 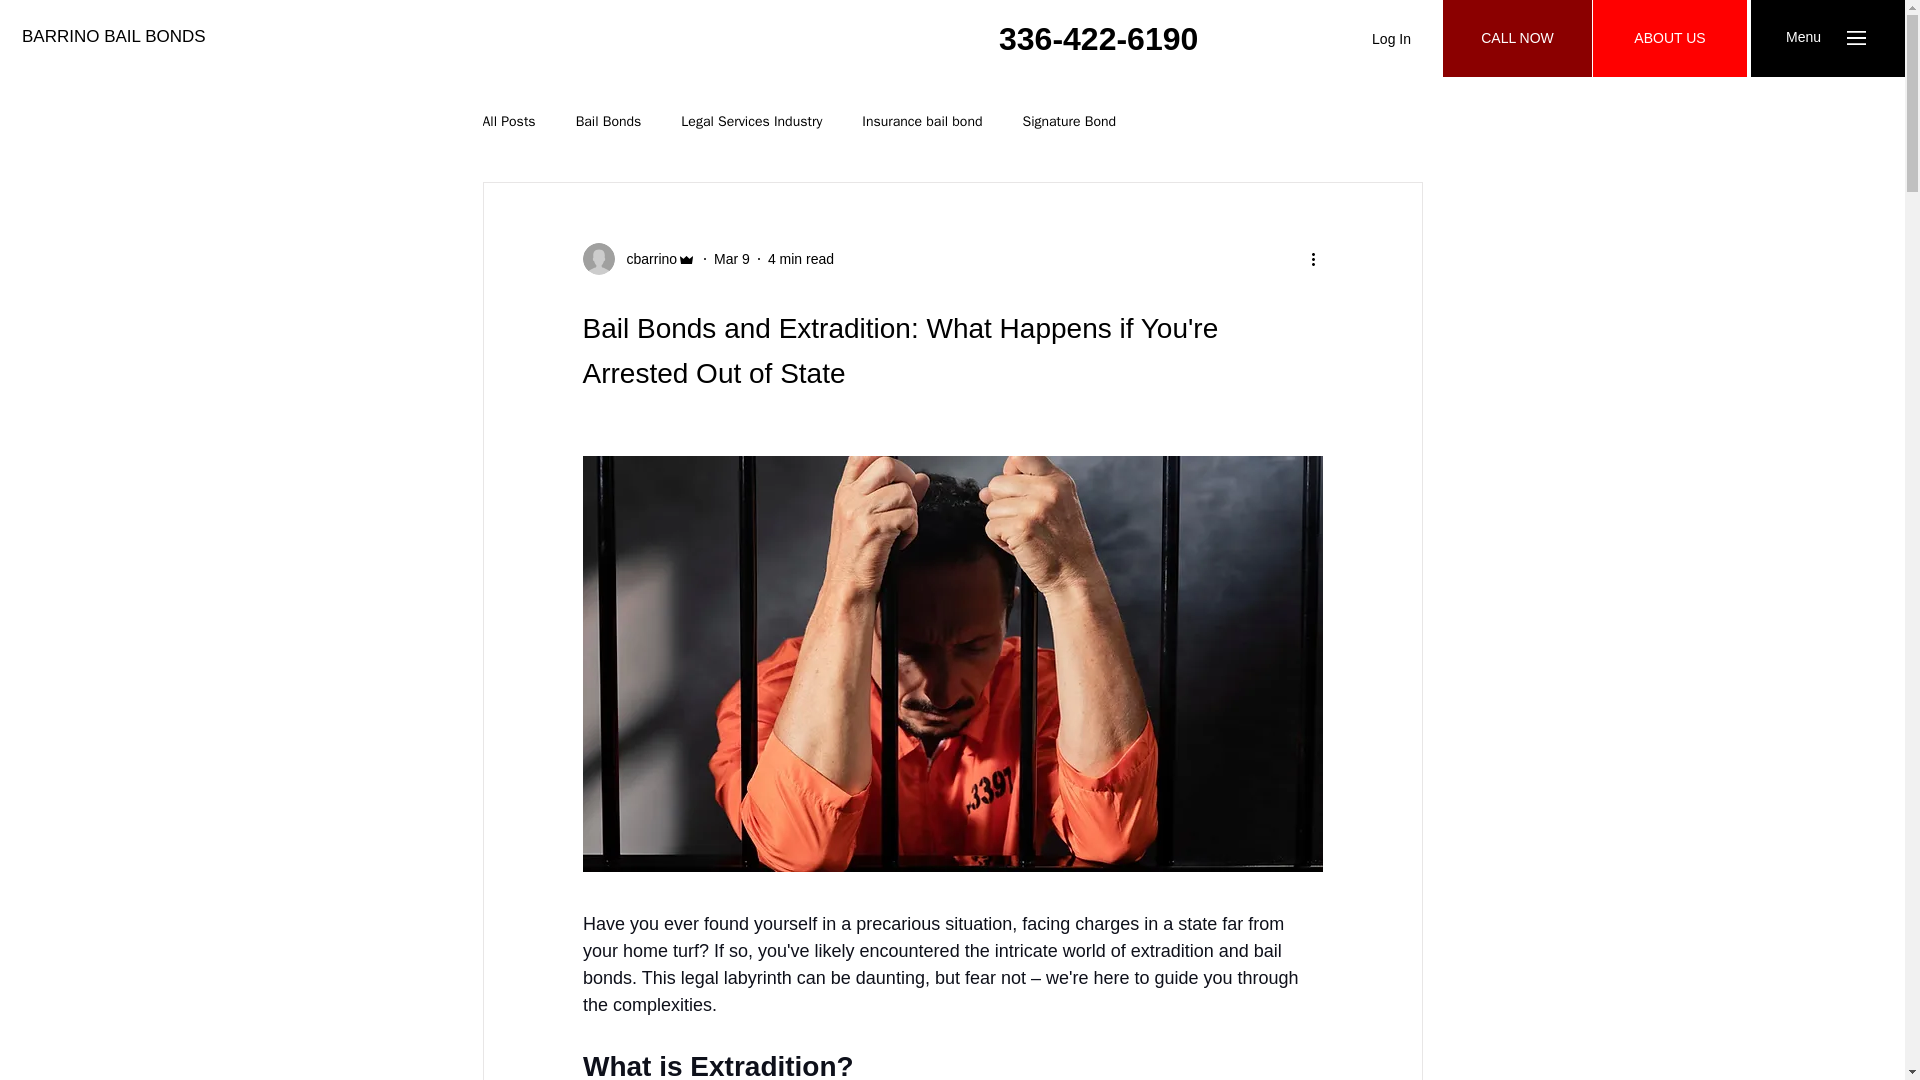 What do you see at coordinates (922, 122) in the screenshot?
I see `Insurance bail bond` at bounding box center [922, 122].